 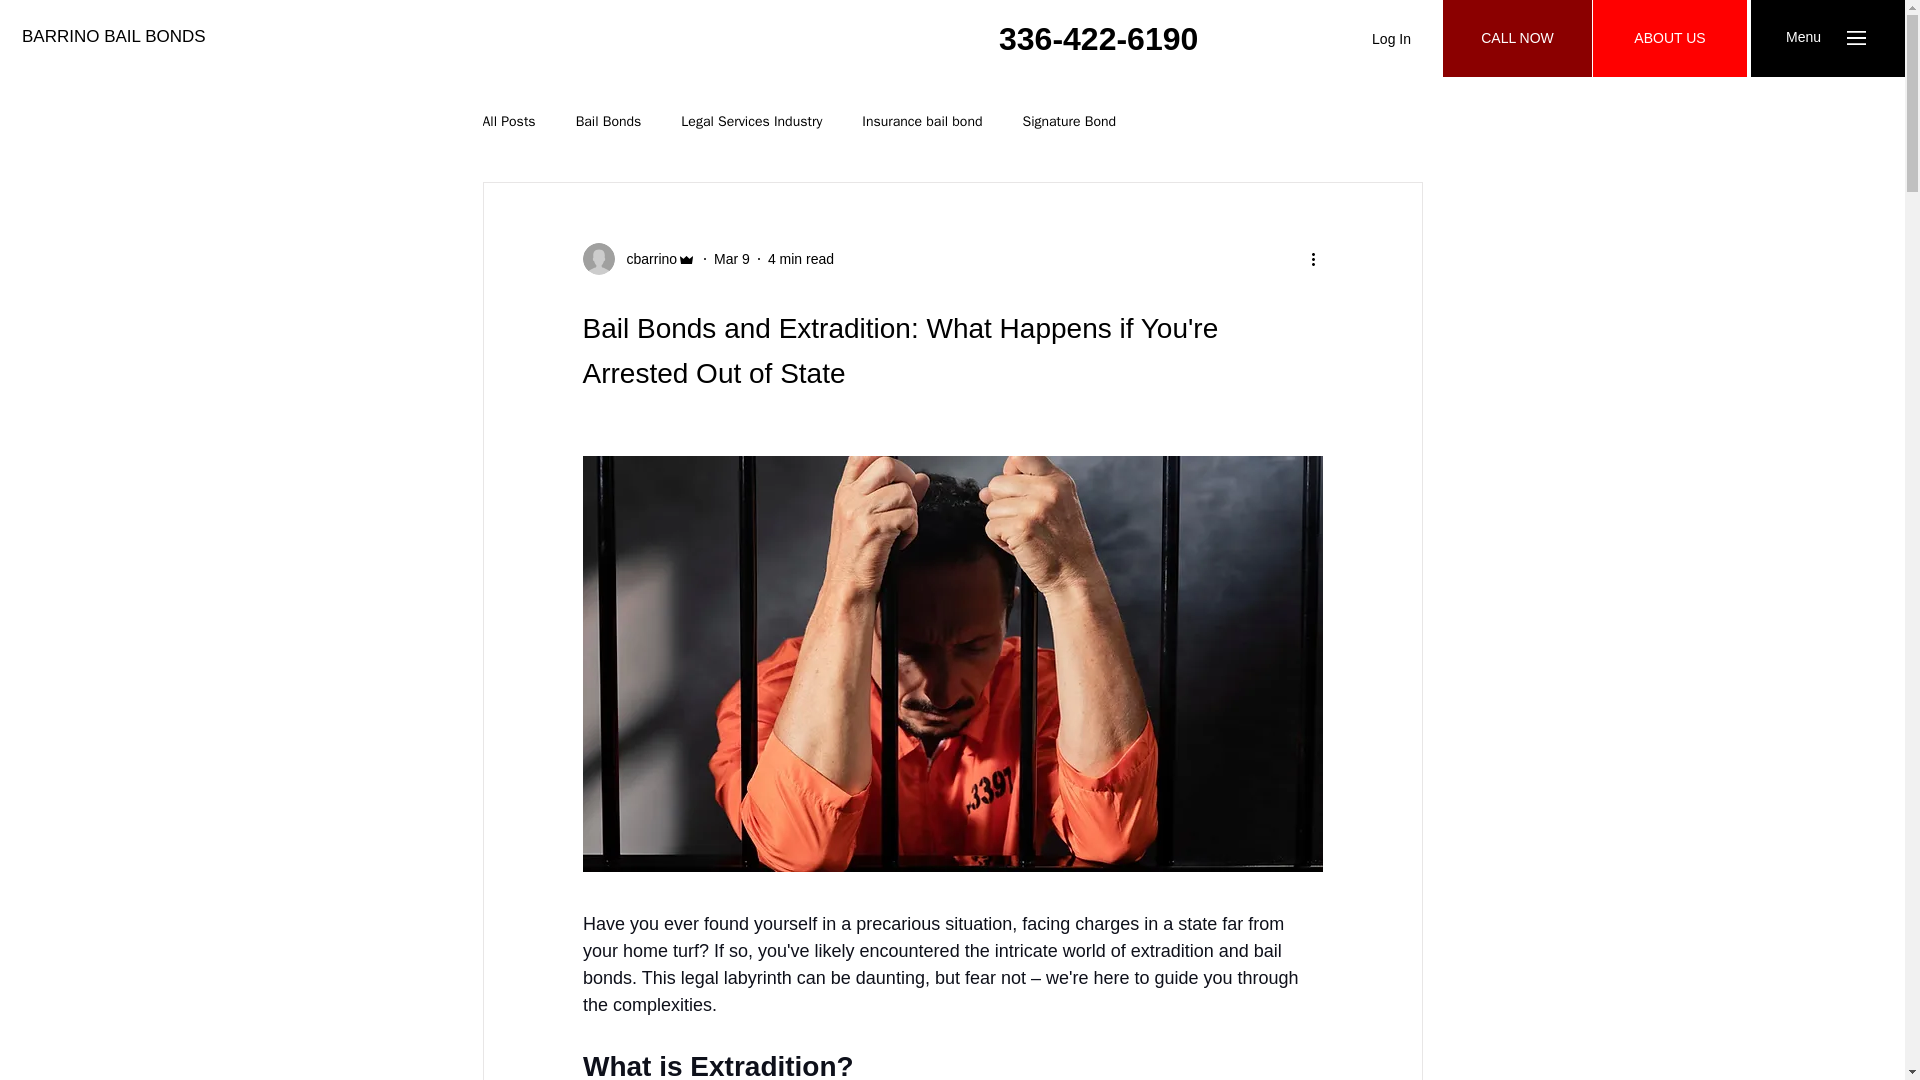 What do you see at coordinates (922, 122) in the screenshot?
I see `Insurance bail bond` at bounding box center [922, 122].